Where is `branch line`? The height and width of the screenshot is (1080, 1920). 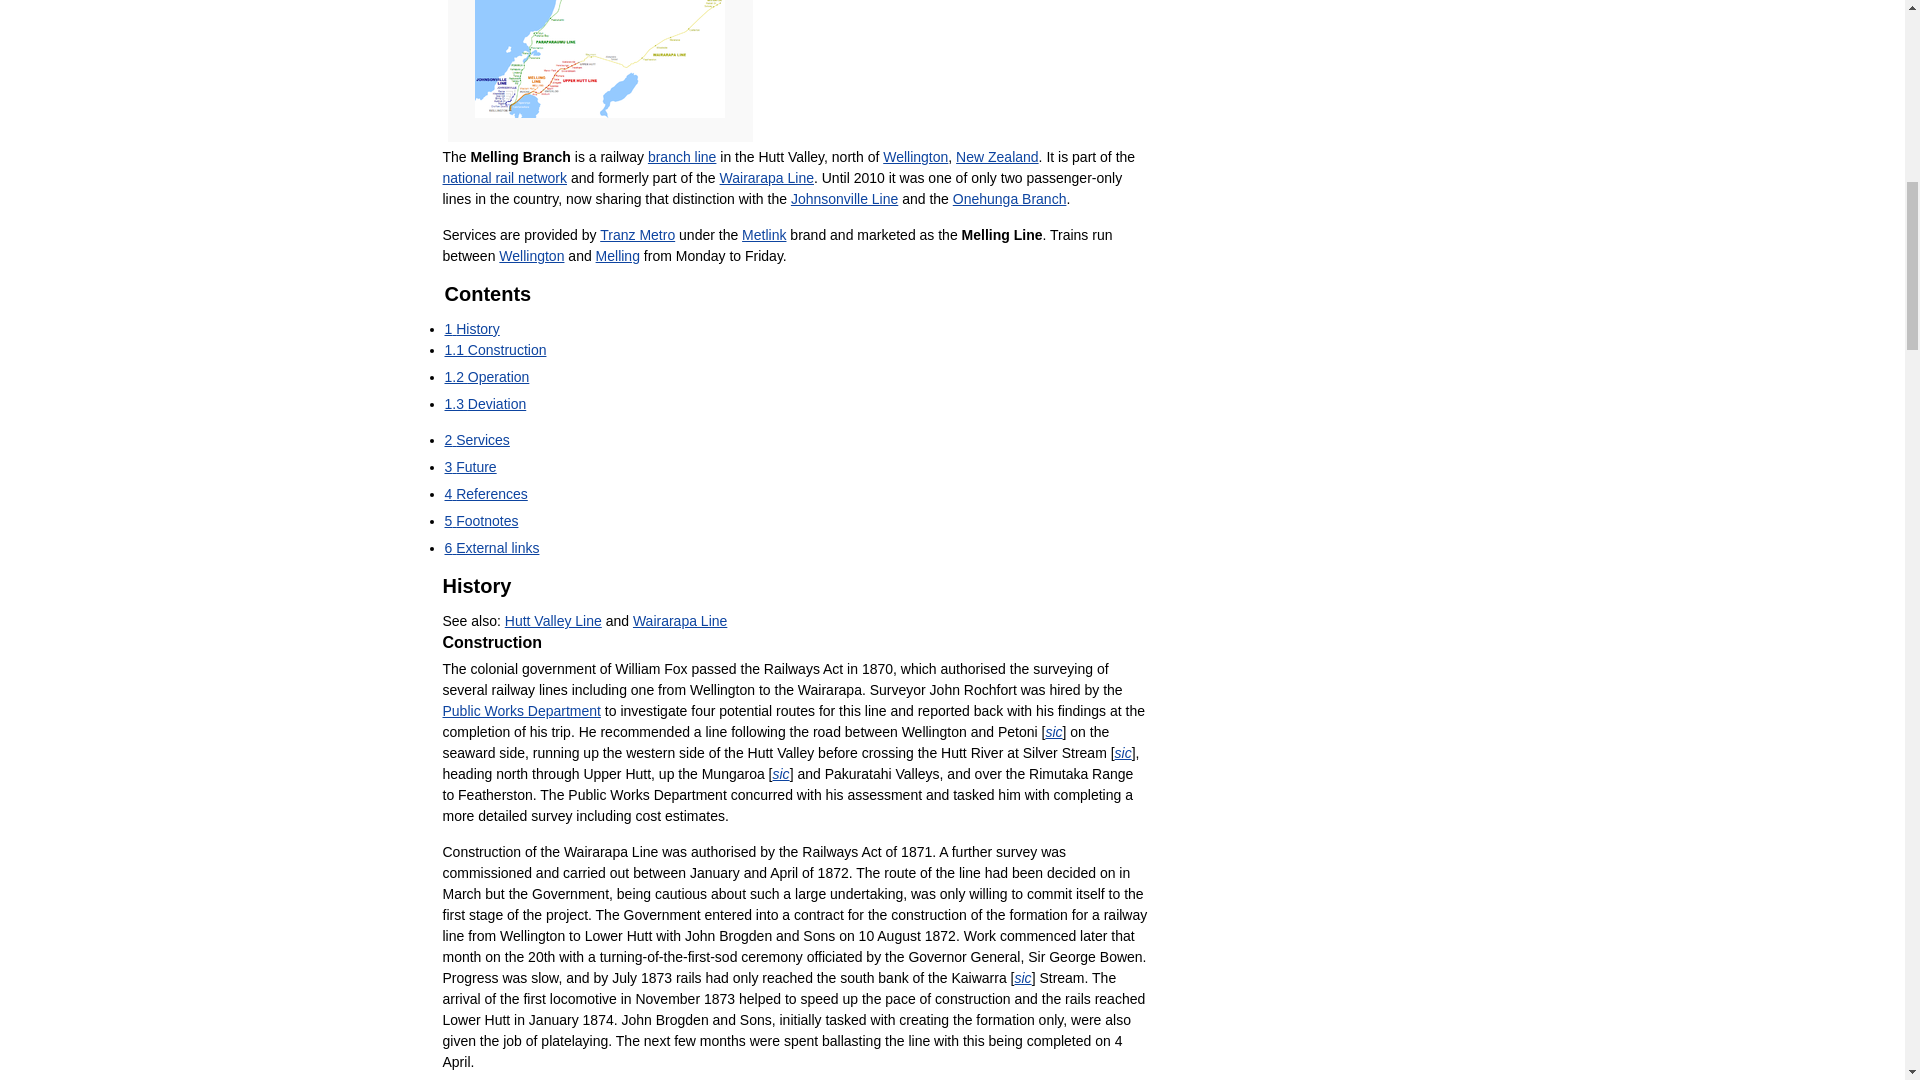 branch line is located at coordinates (682, 157).